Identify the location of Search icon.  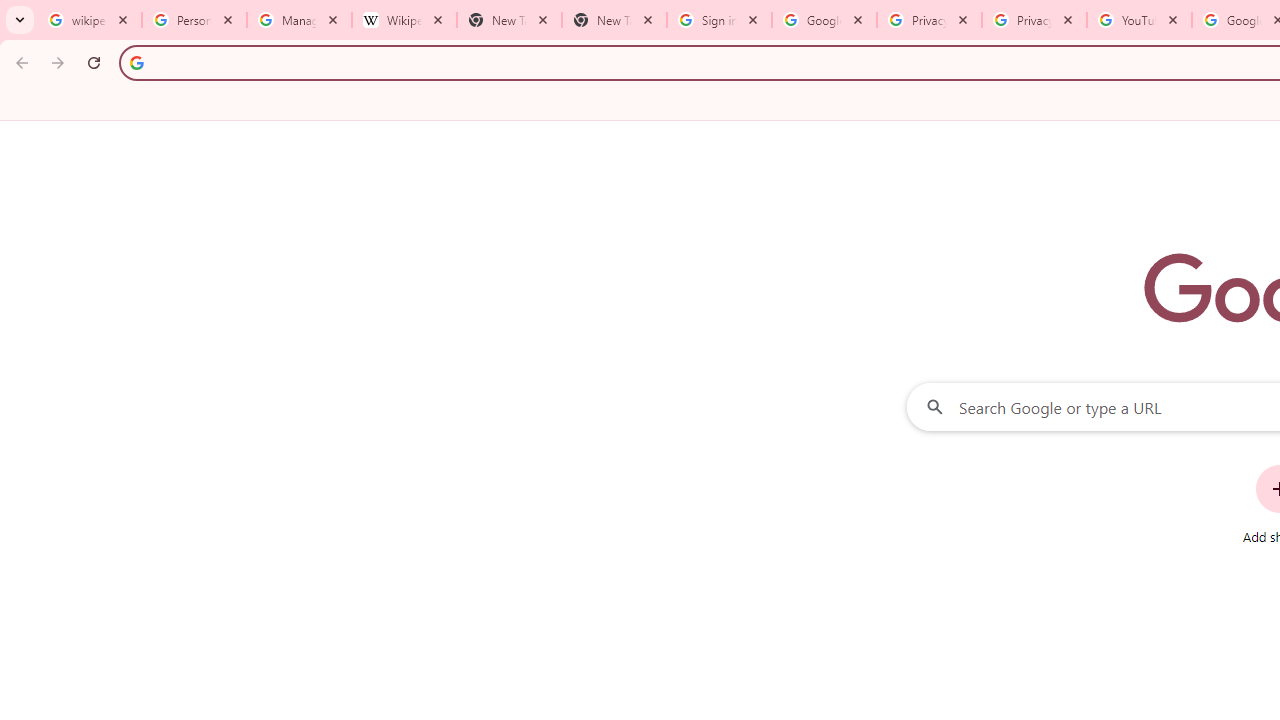
(136, 62).